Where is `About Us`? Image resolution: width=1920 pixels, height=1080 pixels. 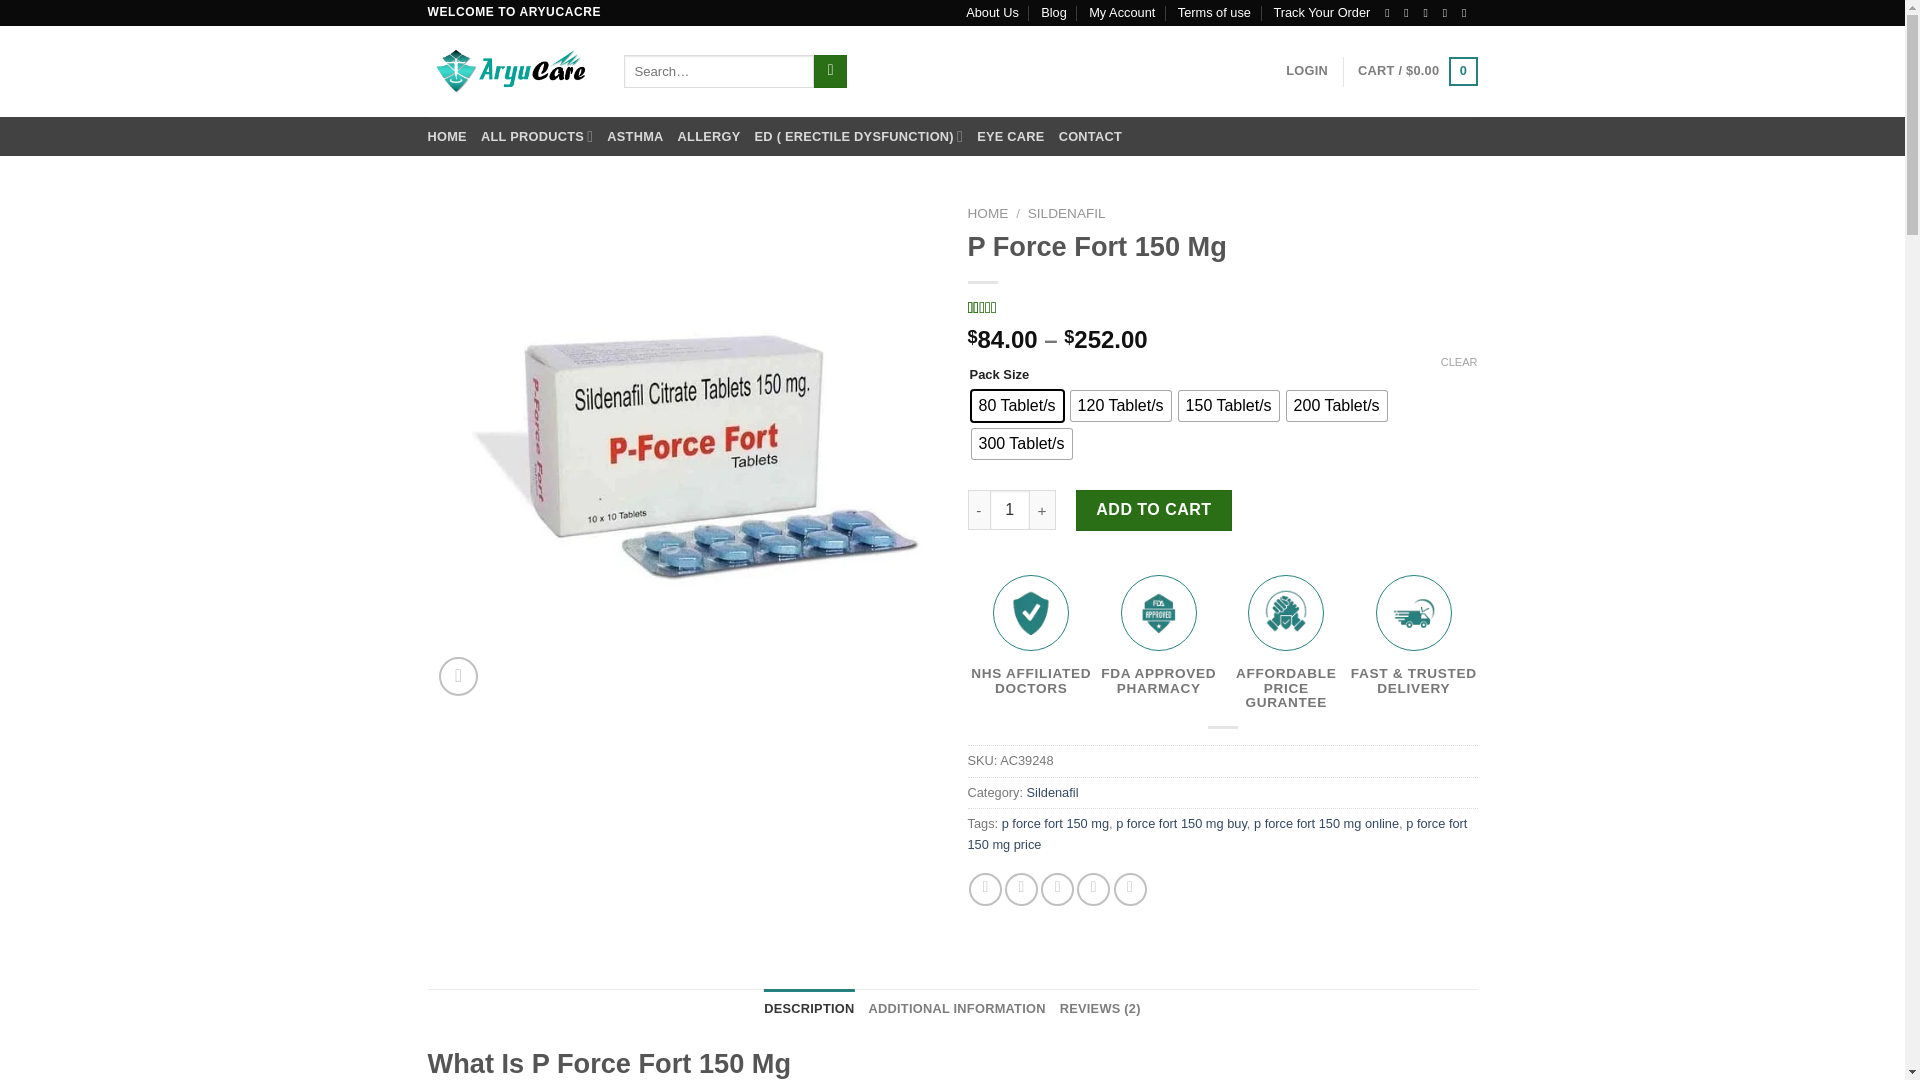 About Us is located at coordinates (992, 12).